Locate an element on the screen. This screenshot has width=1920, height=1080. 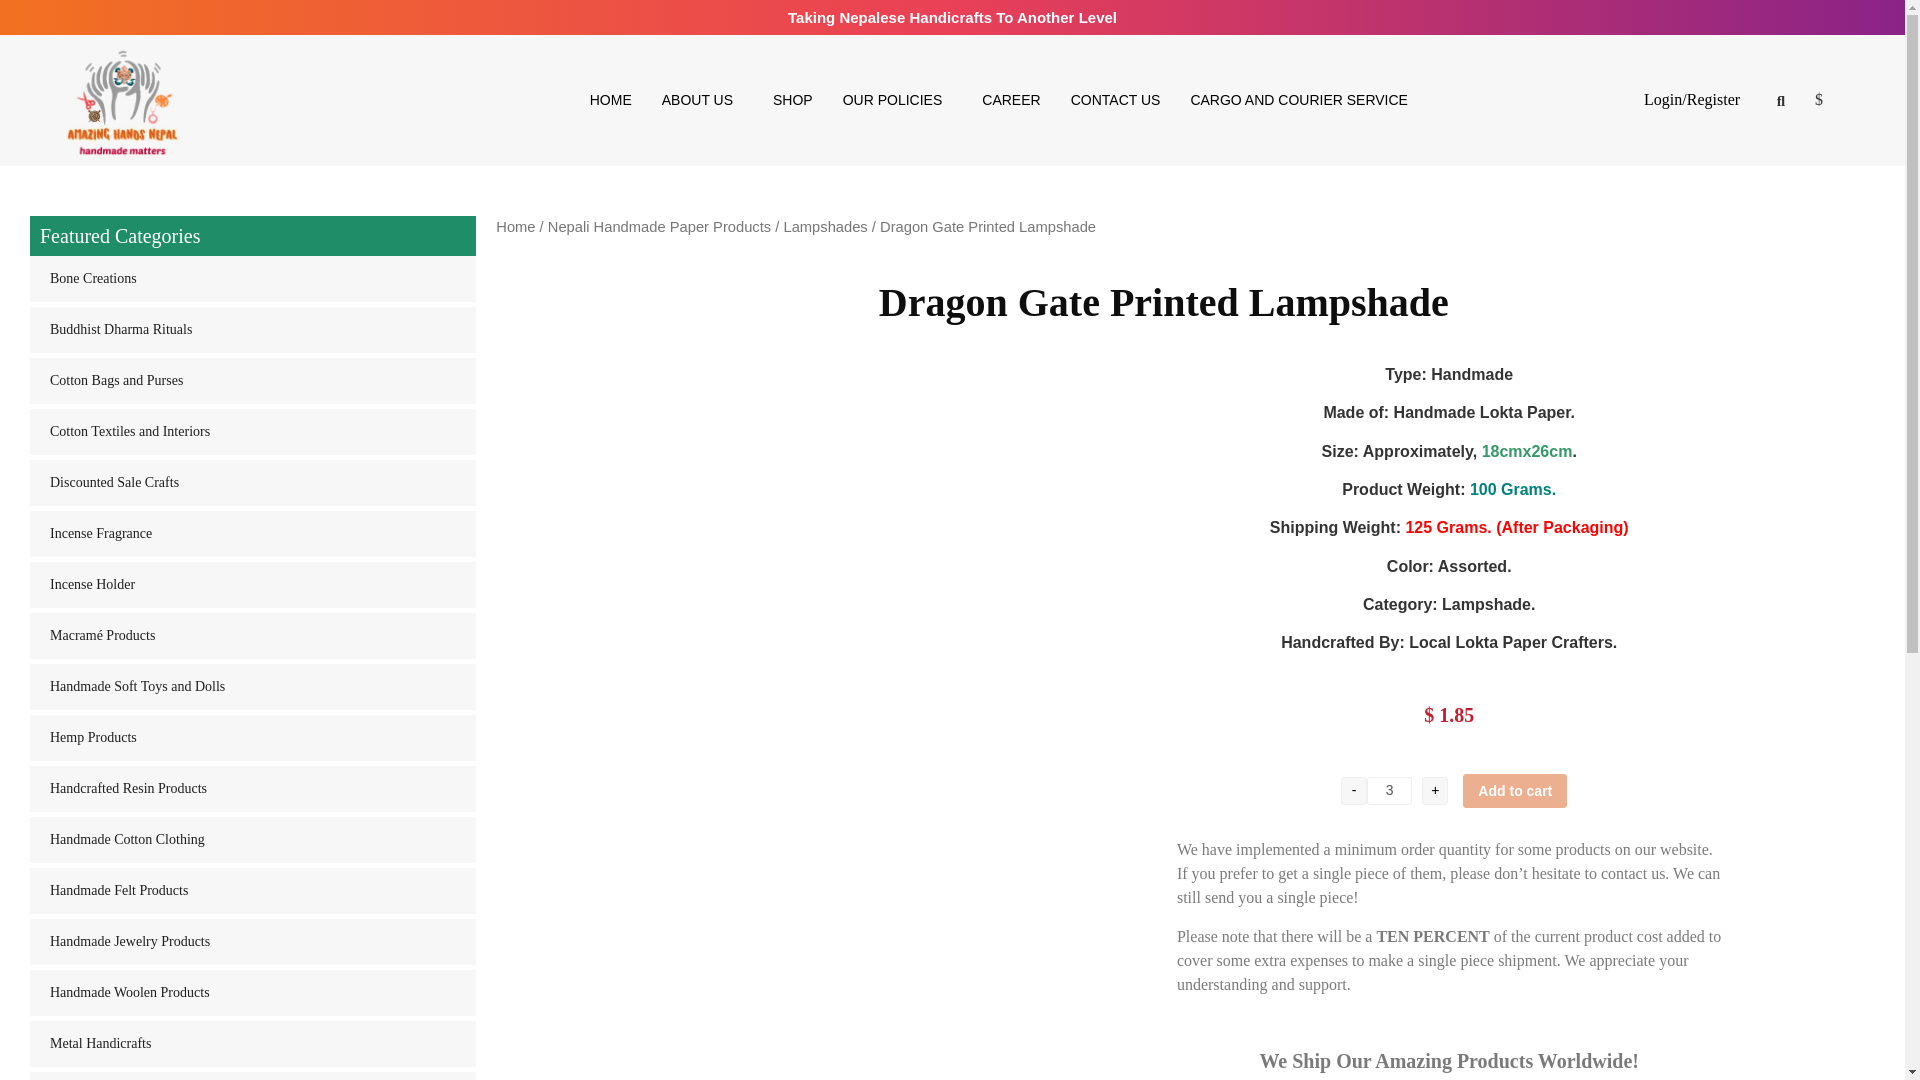
CONTACT US is located at coordinates (1116, 100).